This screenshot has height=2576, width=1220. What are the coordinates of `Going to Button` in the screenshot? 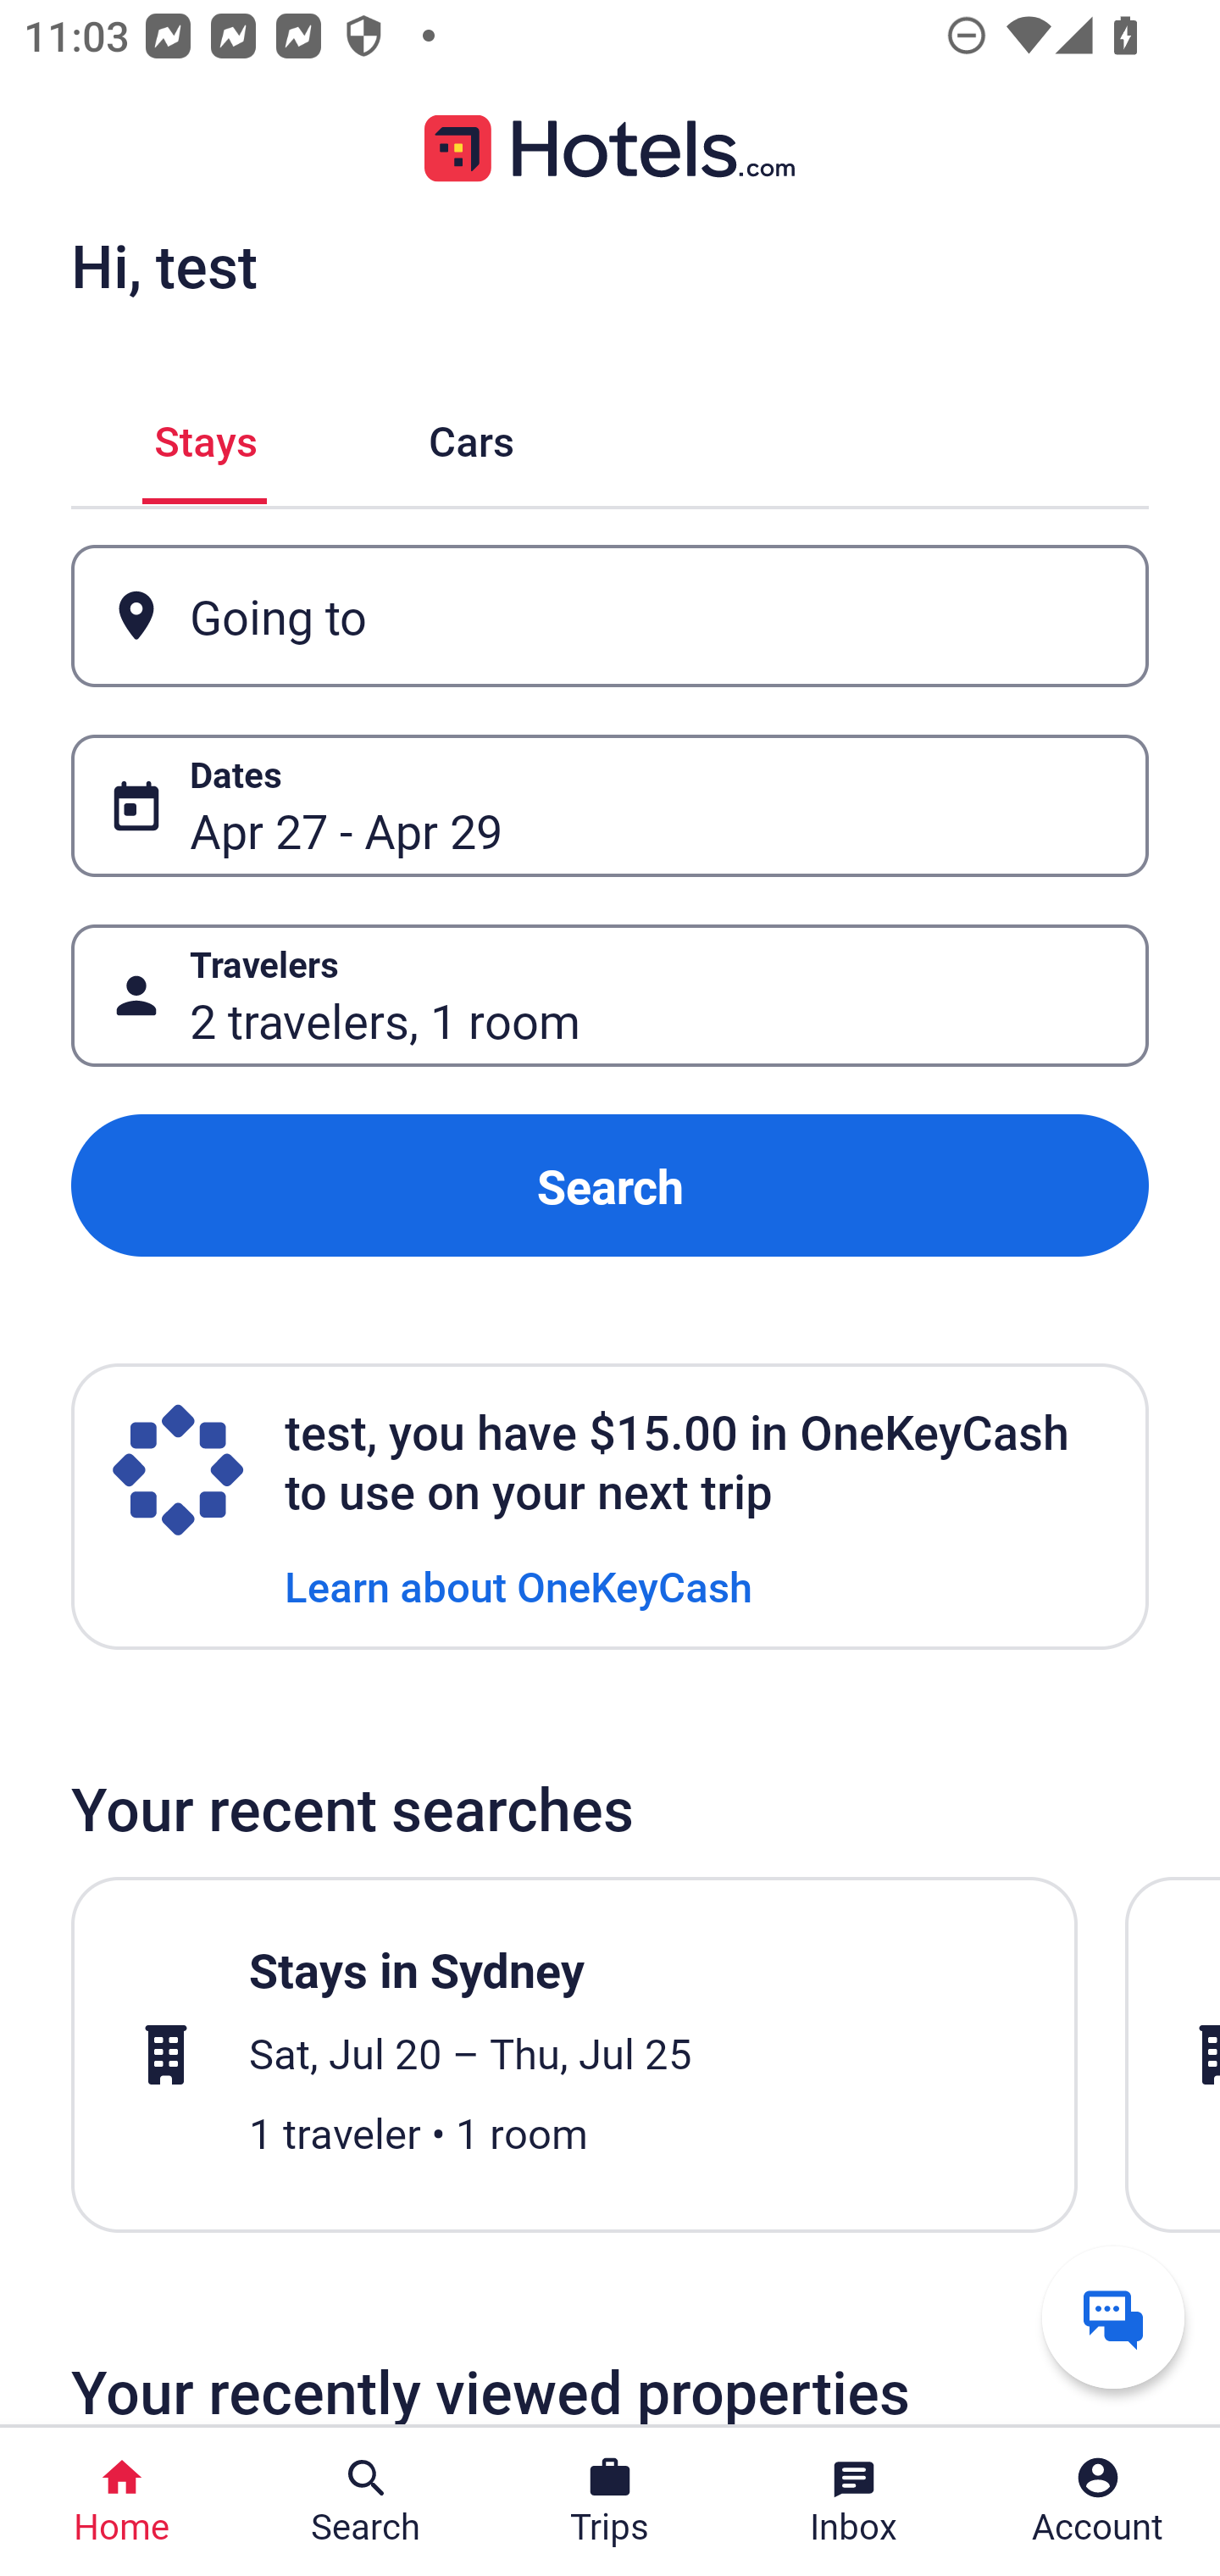 It's located at (610, 617).